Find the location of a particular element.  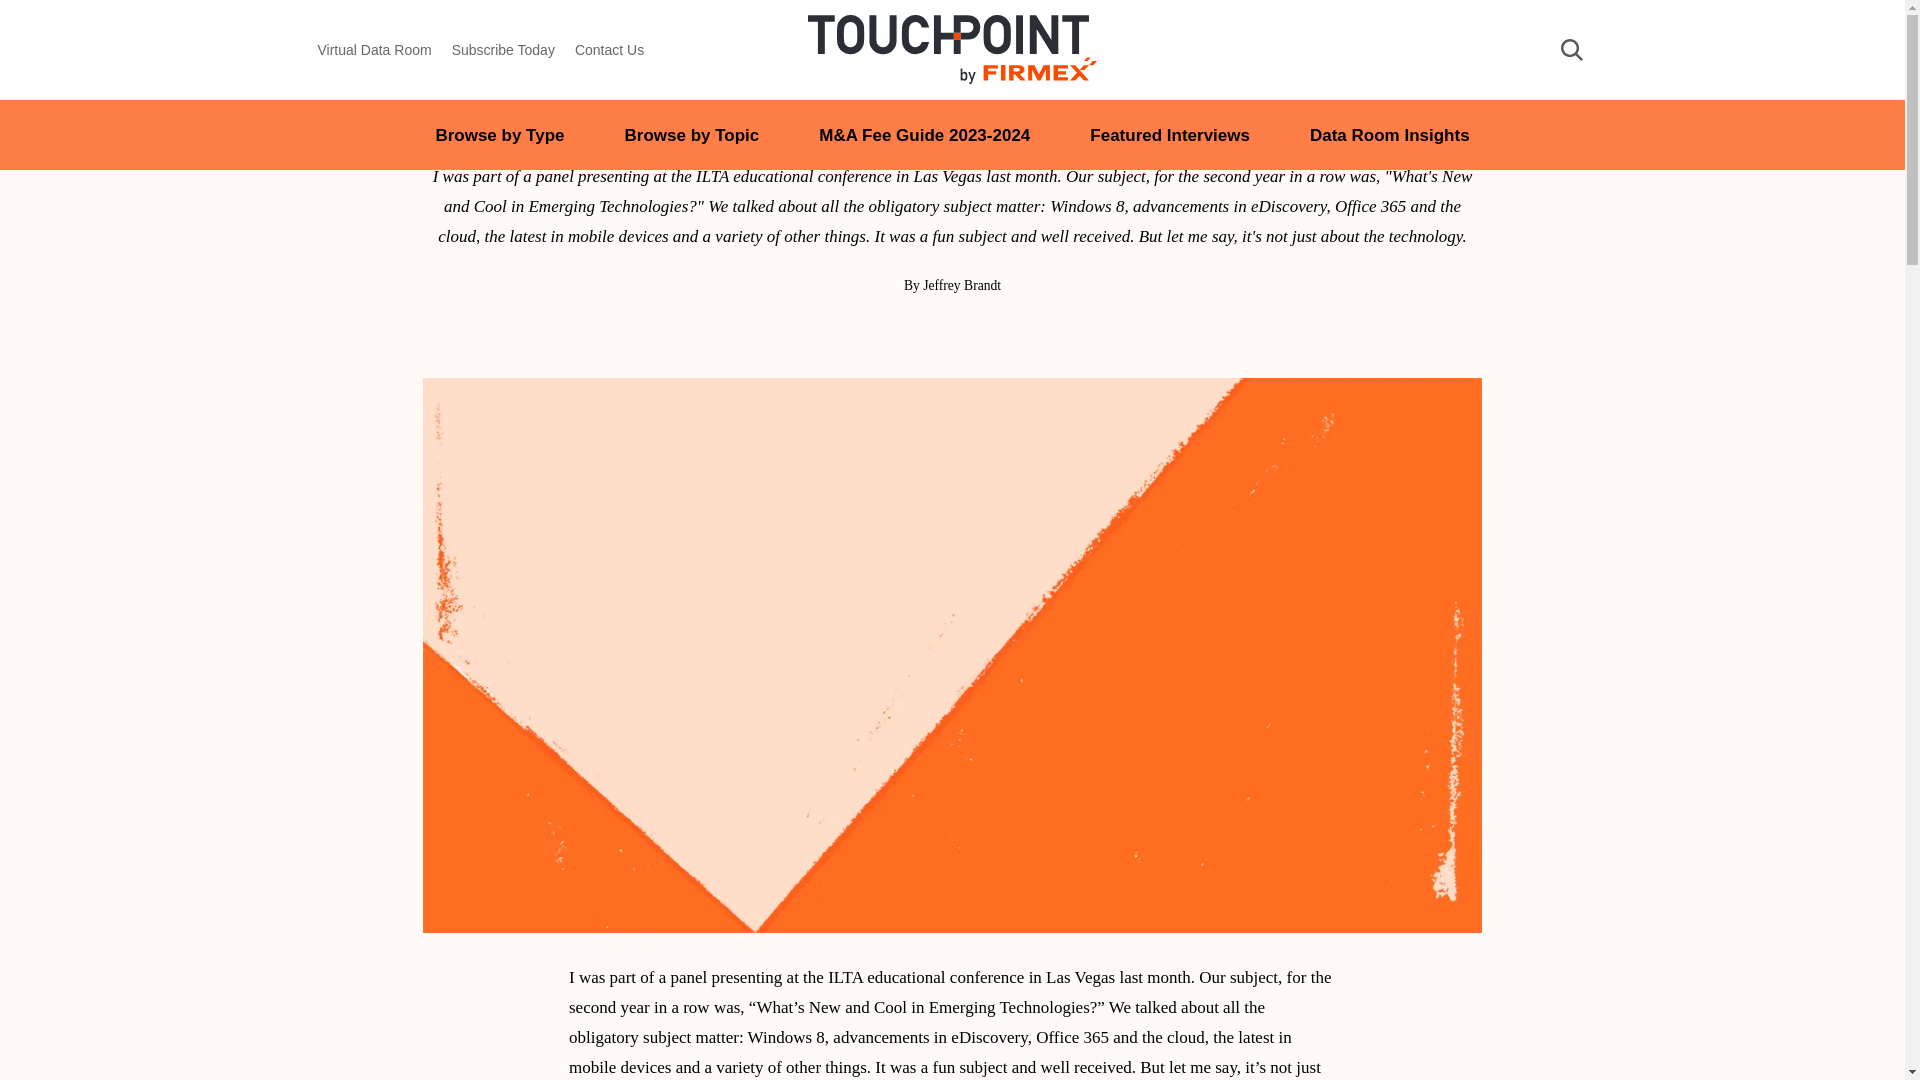

Click to share on LinkedIn is located at coordinates (910, 334).